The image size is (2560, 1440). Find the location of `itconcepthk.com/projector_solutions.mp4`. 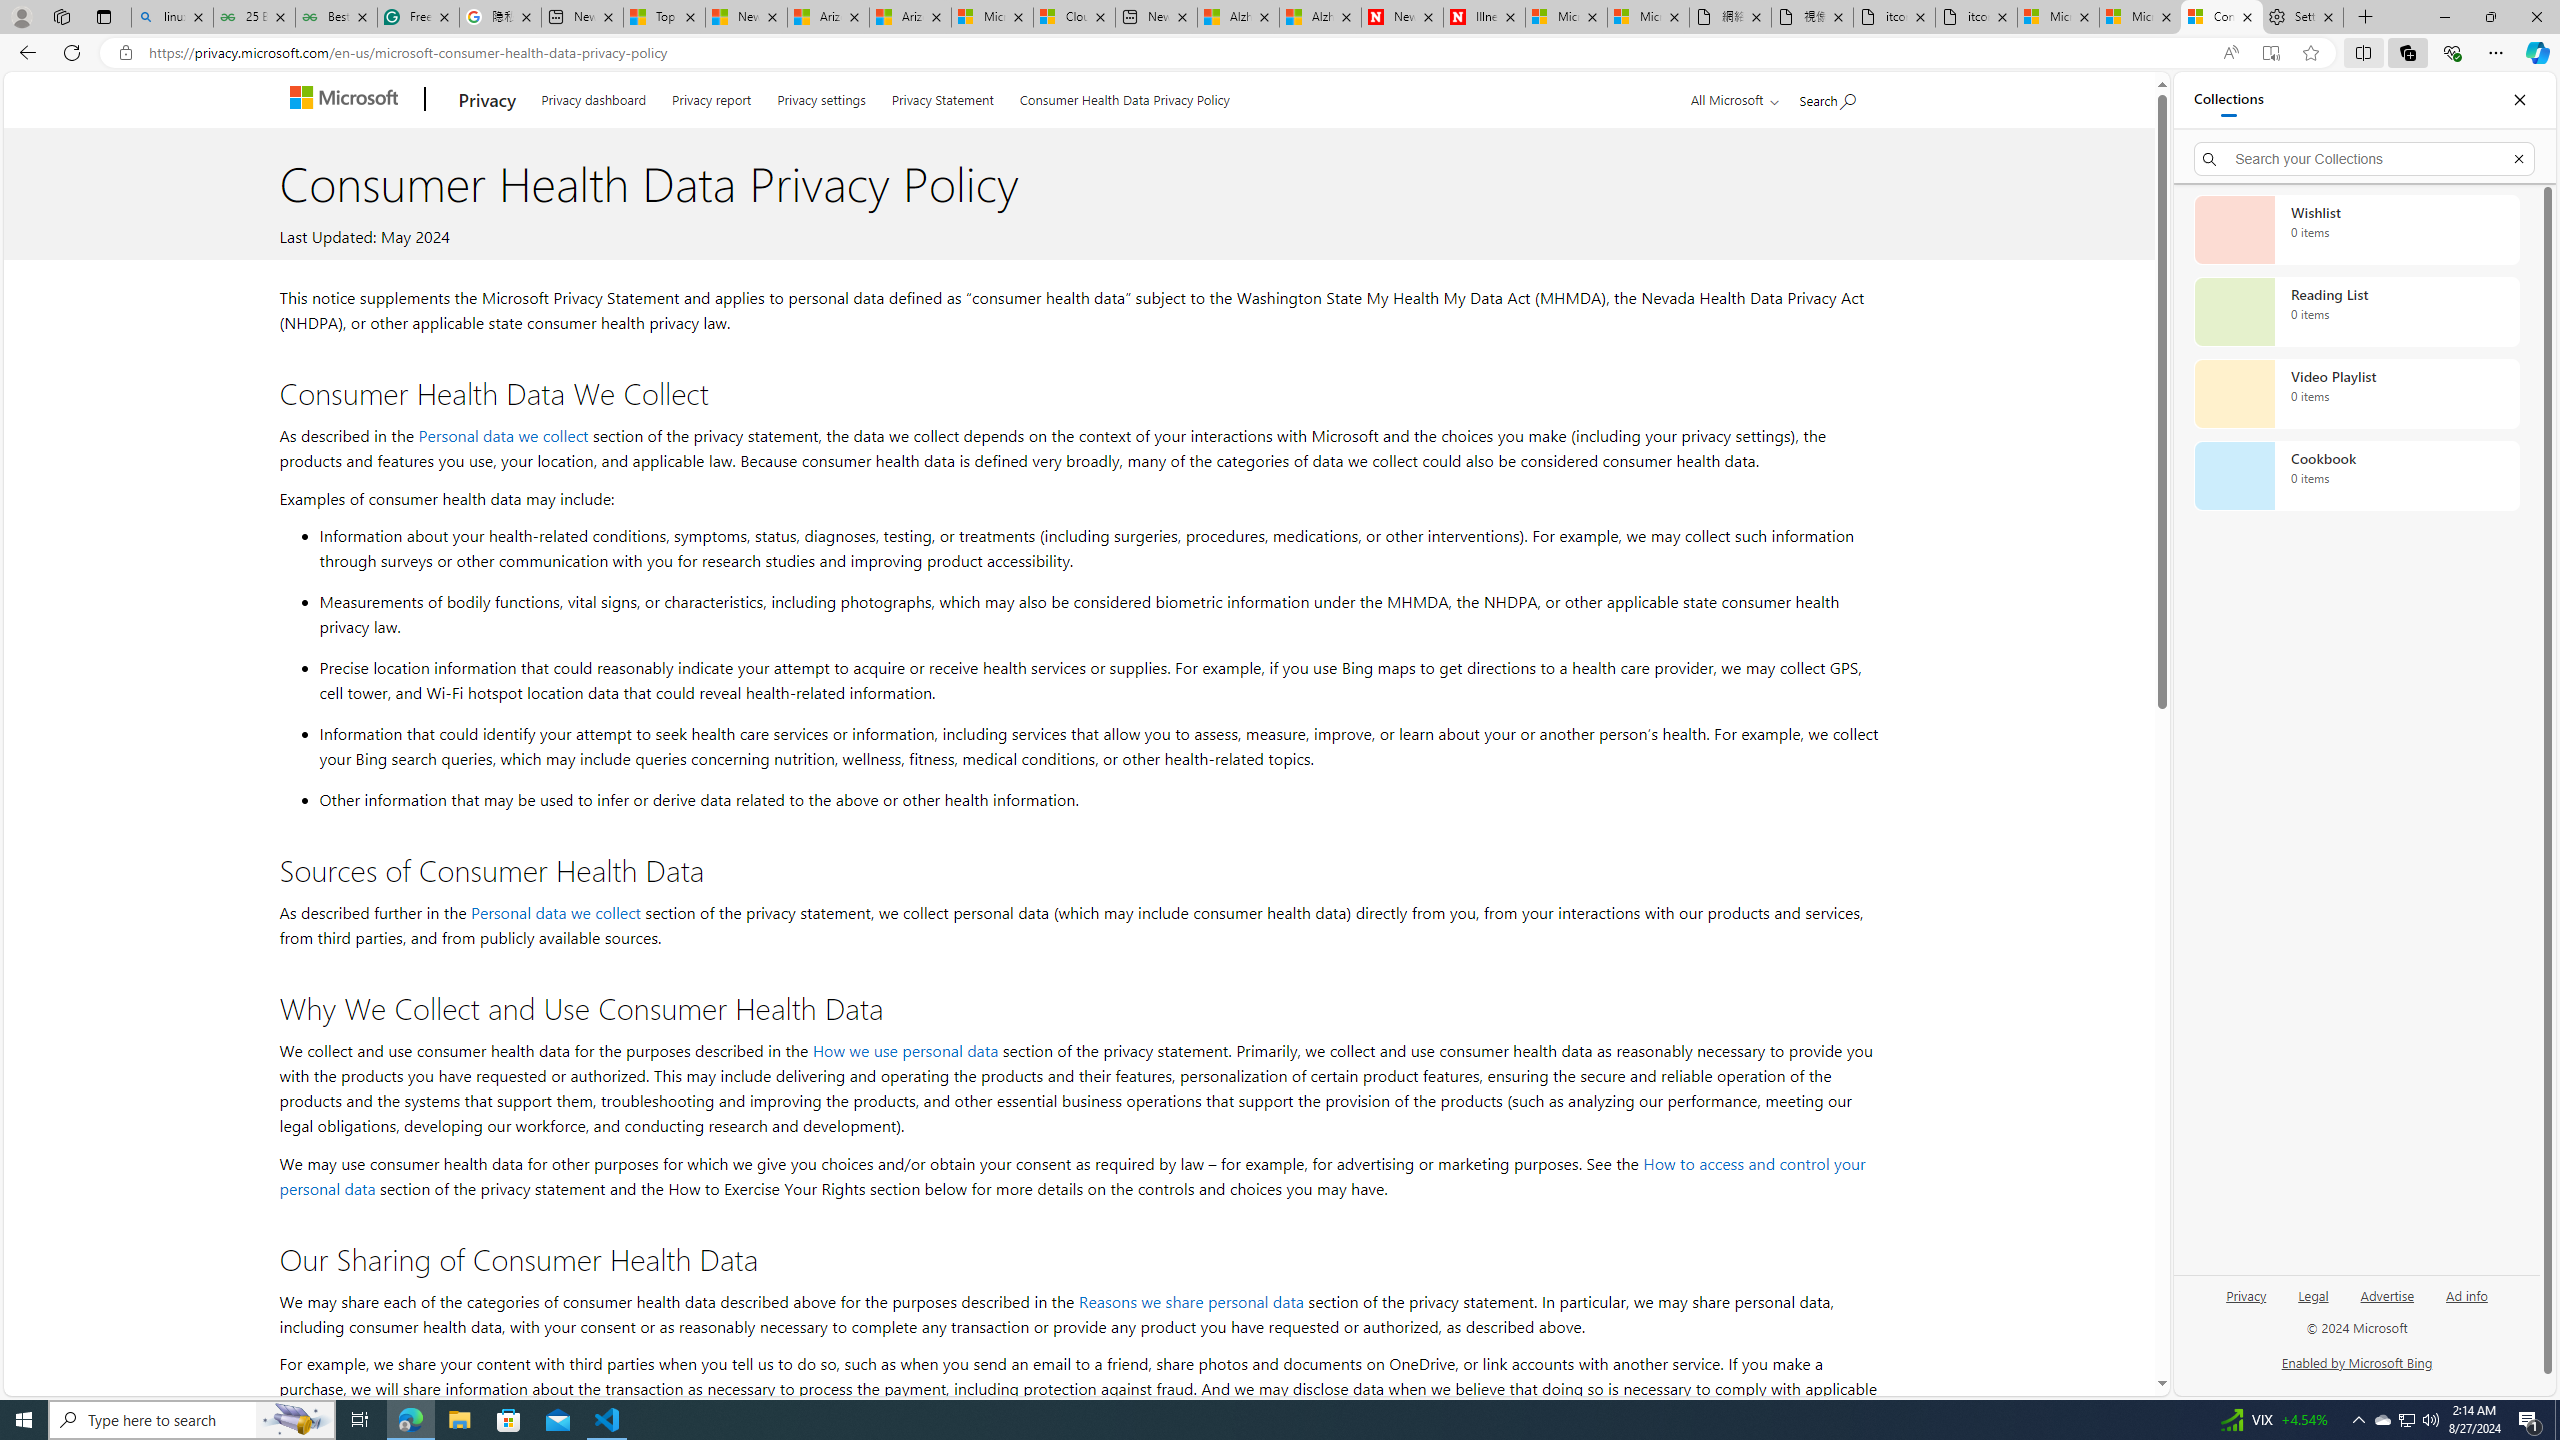

itconcepthk.com/projector_solutions.mp4 is located at coordinates (1976, 17).